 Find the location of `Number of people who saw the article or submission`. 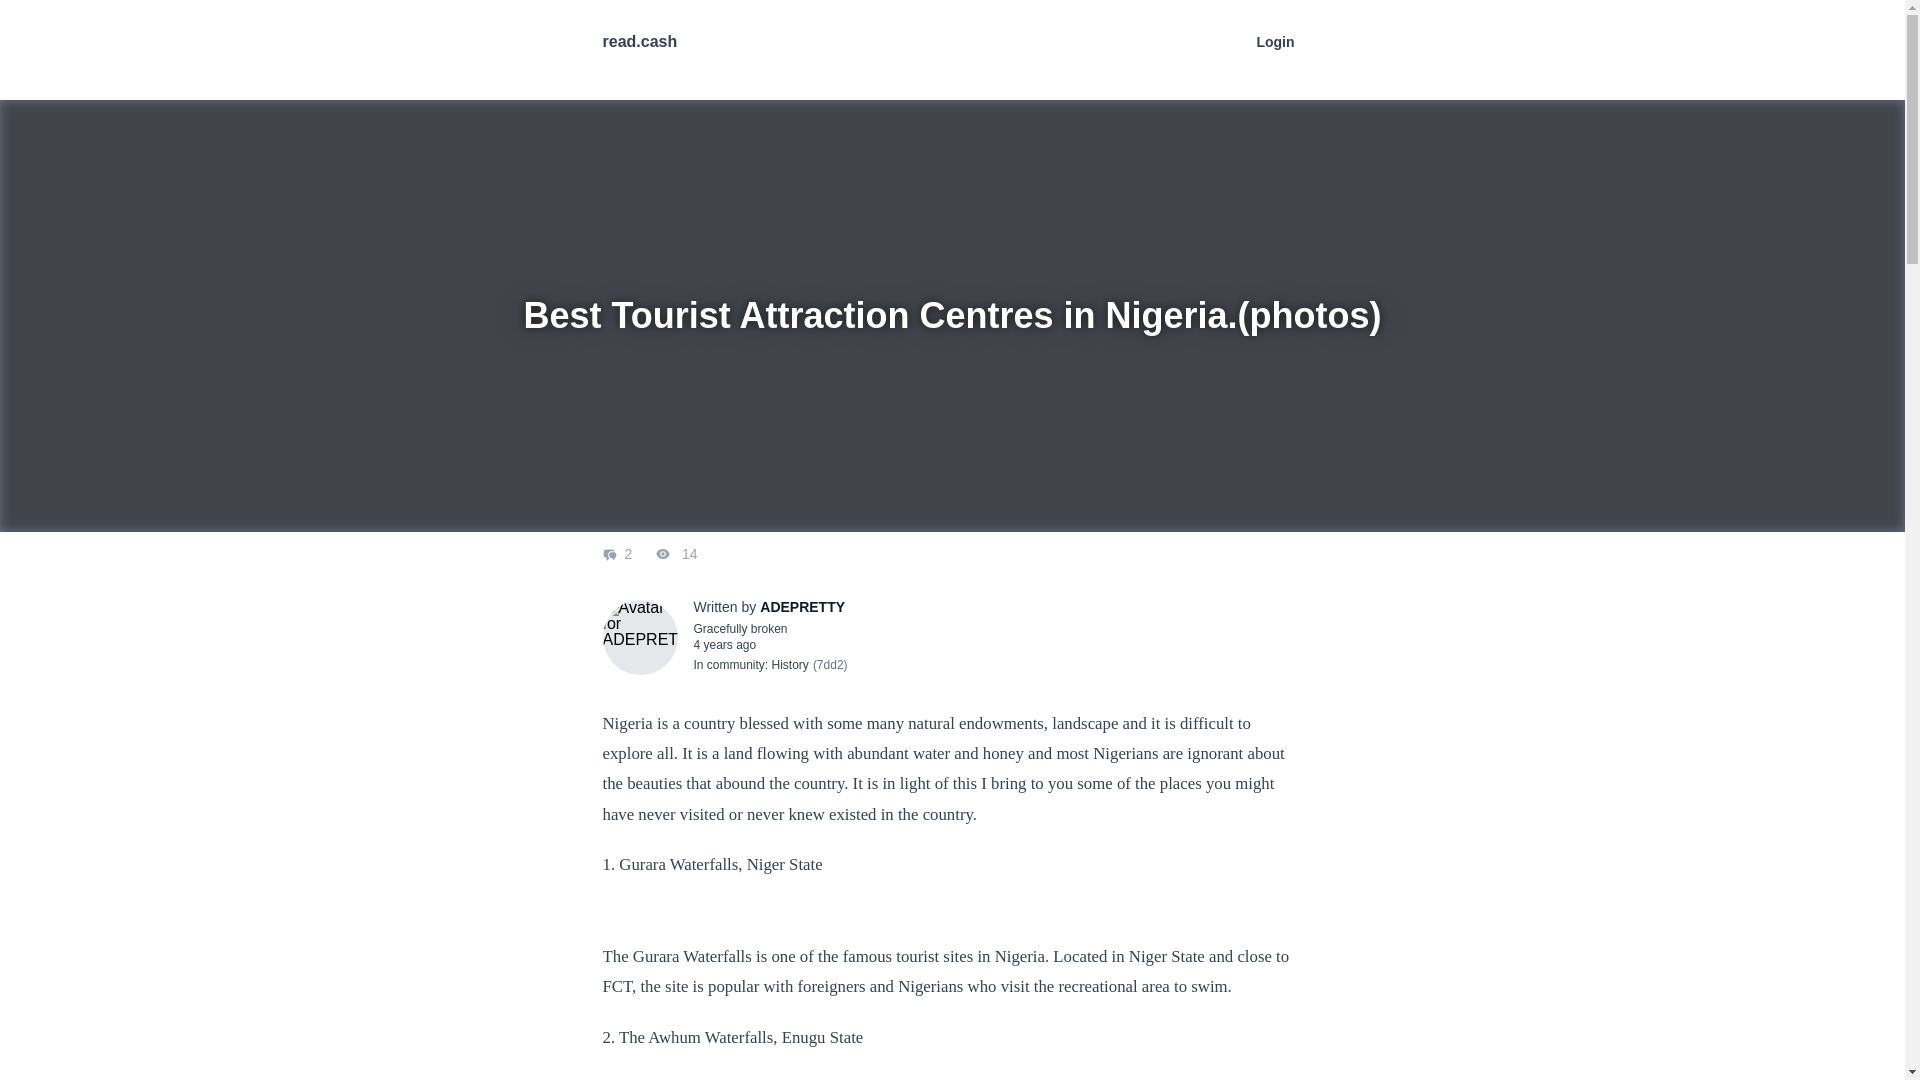

Number of people who saw the article or submission is located at coordinates (664, 554).